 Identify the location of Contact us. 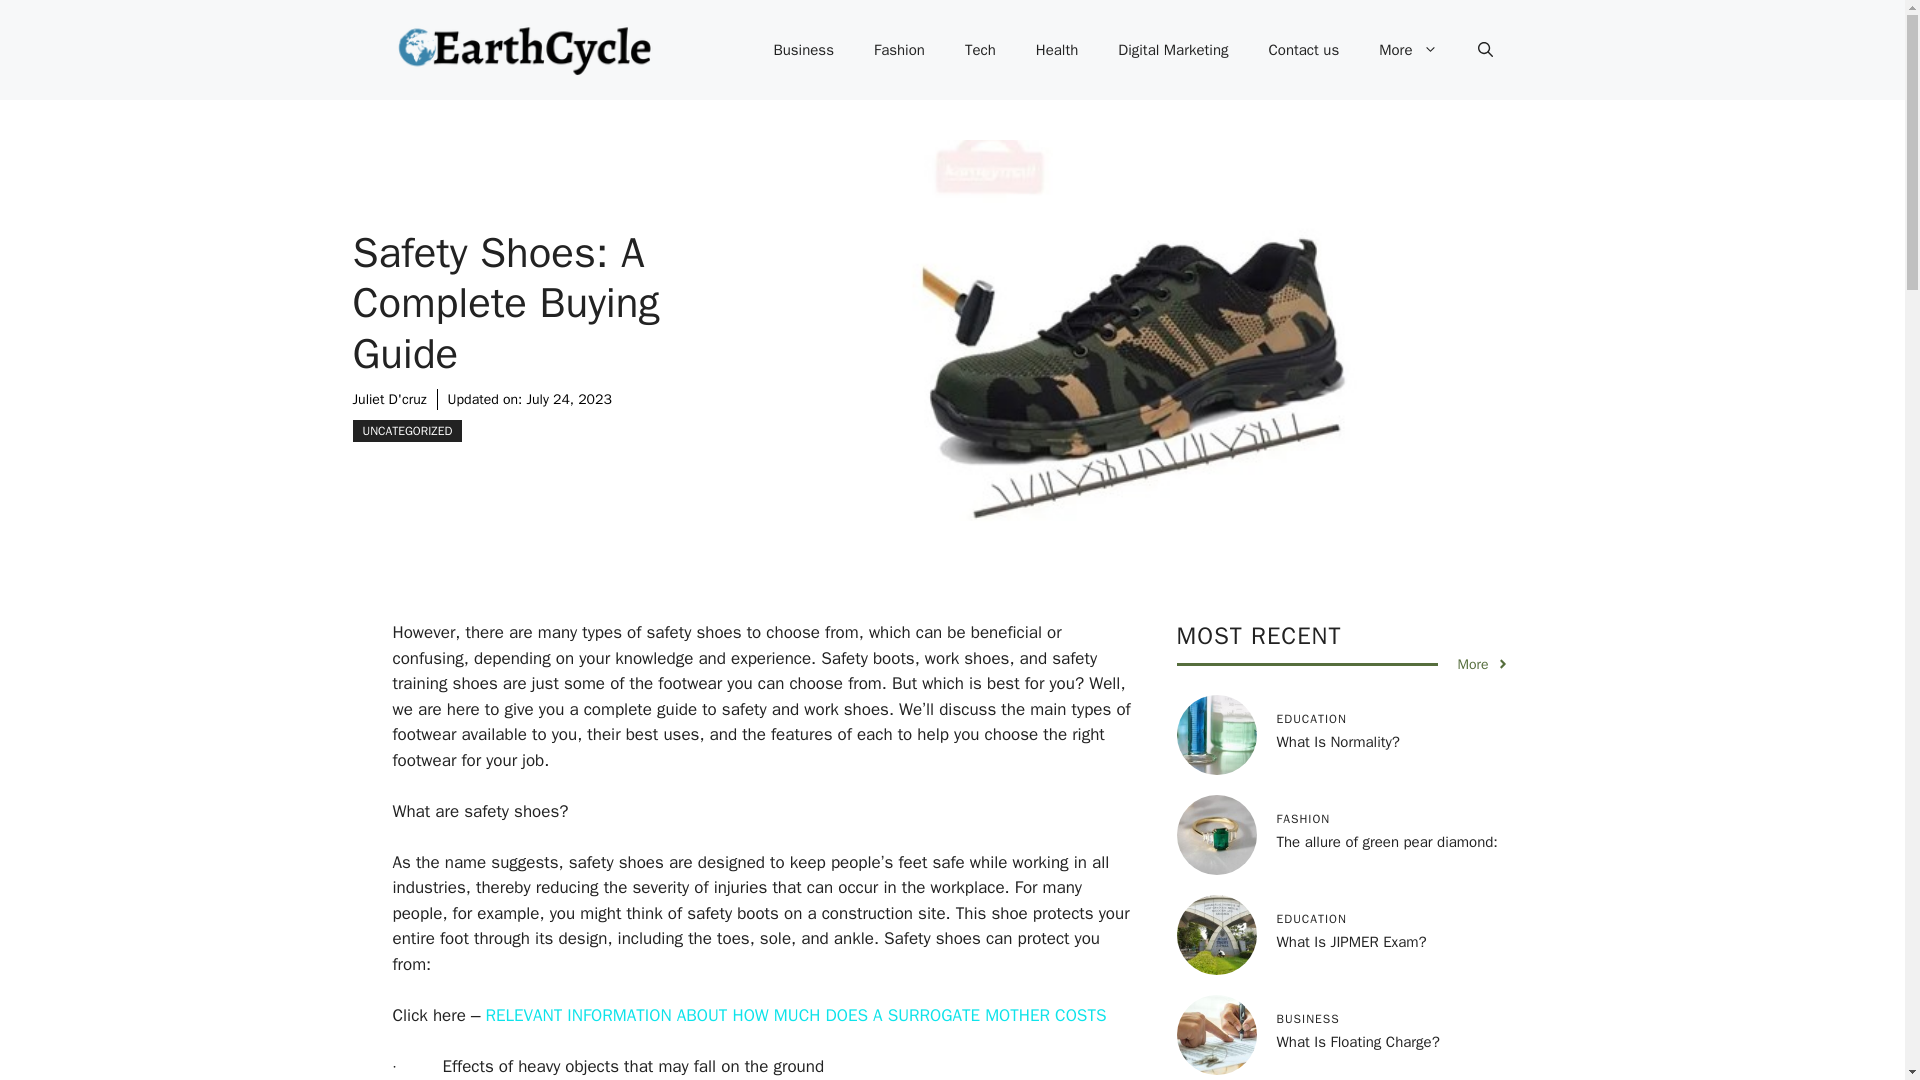
(1304, 50).